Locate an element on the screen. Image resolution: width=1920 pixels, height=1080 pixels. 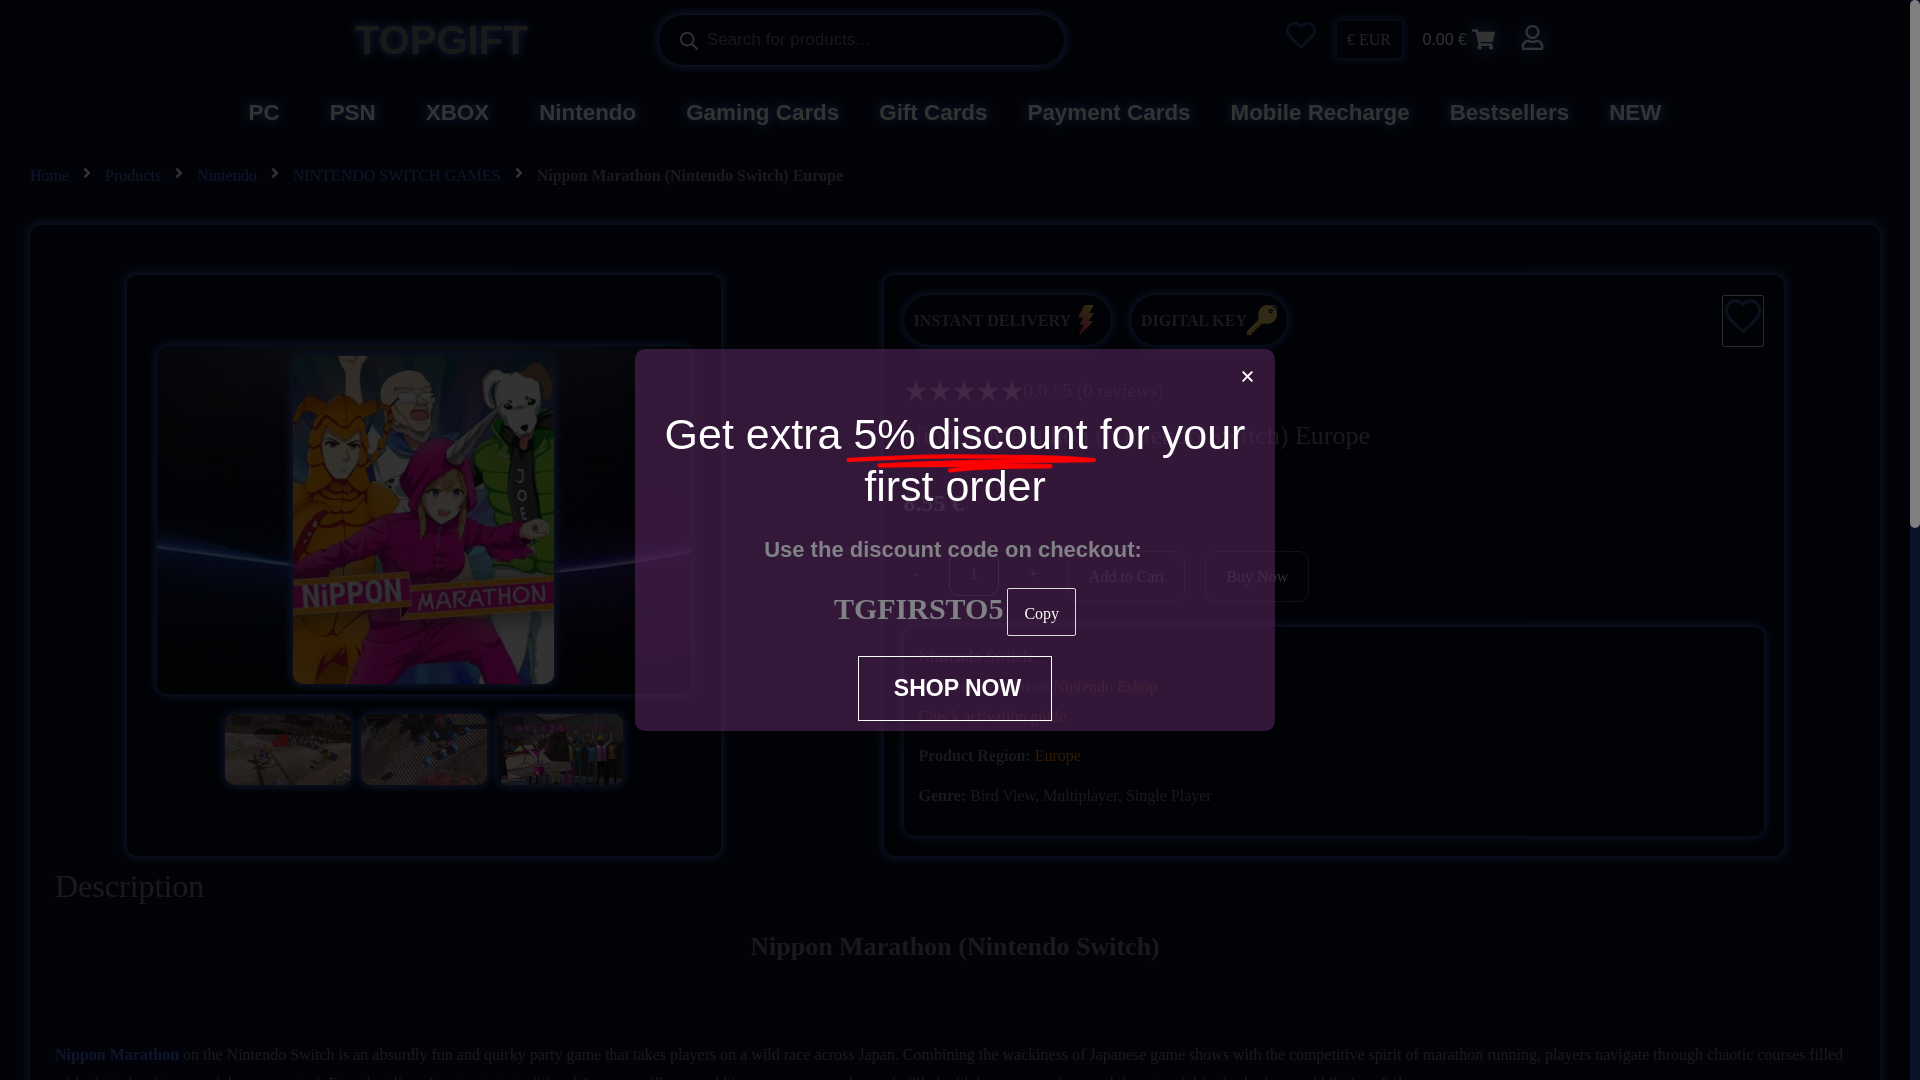
Products is located at coordinates (133, 176).